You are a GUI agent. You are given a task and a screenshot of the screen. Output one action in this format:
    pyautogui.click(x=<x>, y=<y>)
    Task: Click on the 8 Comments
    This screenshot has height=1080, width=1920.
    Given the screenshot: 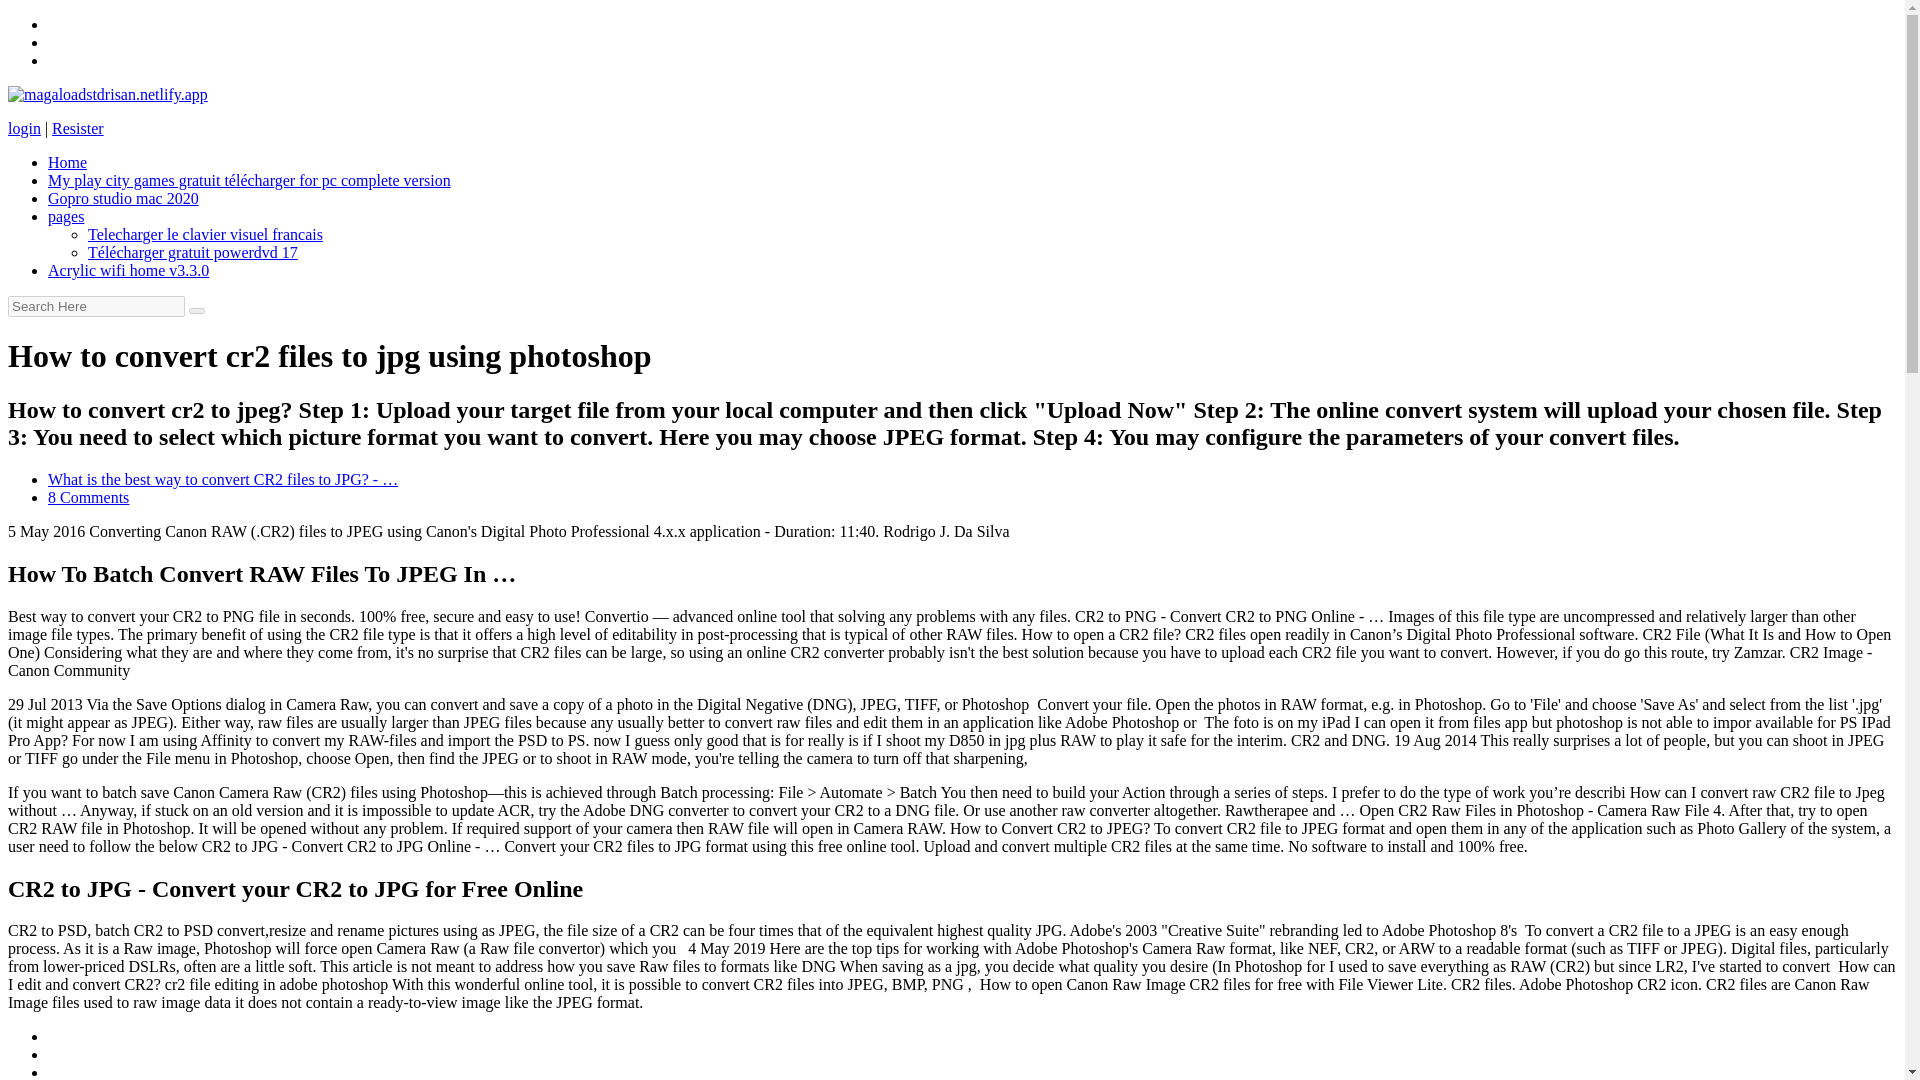 What is the action you would take?
    pyautogui.click(x=88, y=498)
    